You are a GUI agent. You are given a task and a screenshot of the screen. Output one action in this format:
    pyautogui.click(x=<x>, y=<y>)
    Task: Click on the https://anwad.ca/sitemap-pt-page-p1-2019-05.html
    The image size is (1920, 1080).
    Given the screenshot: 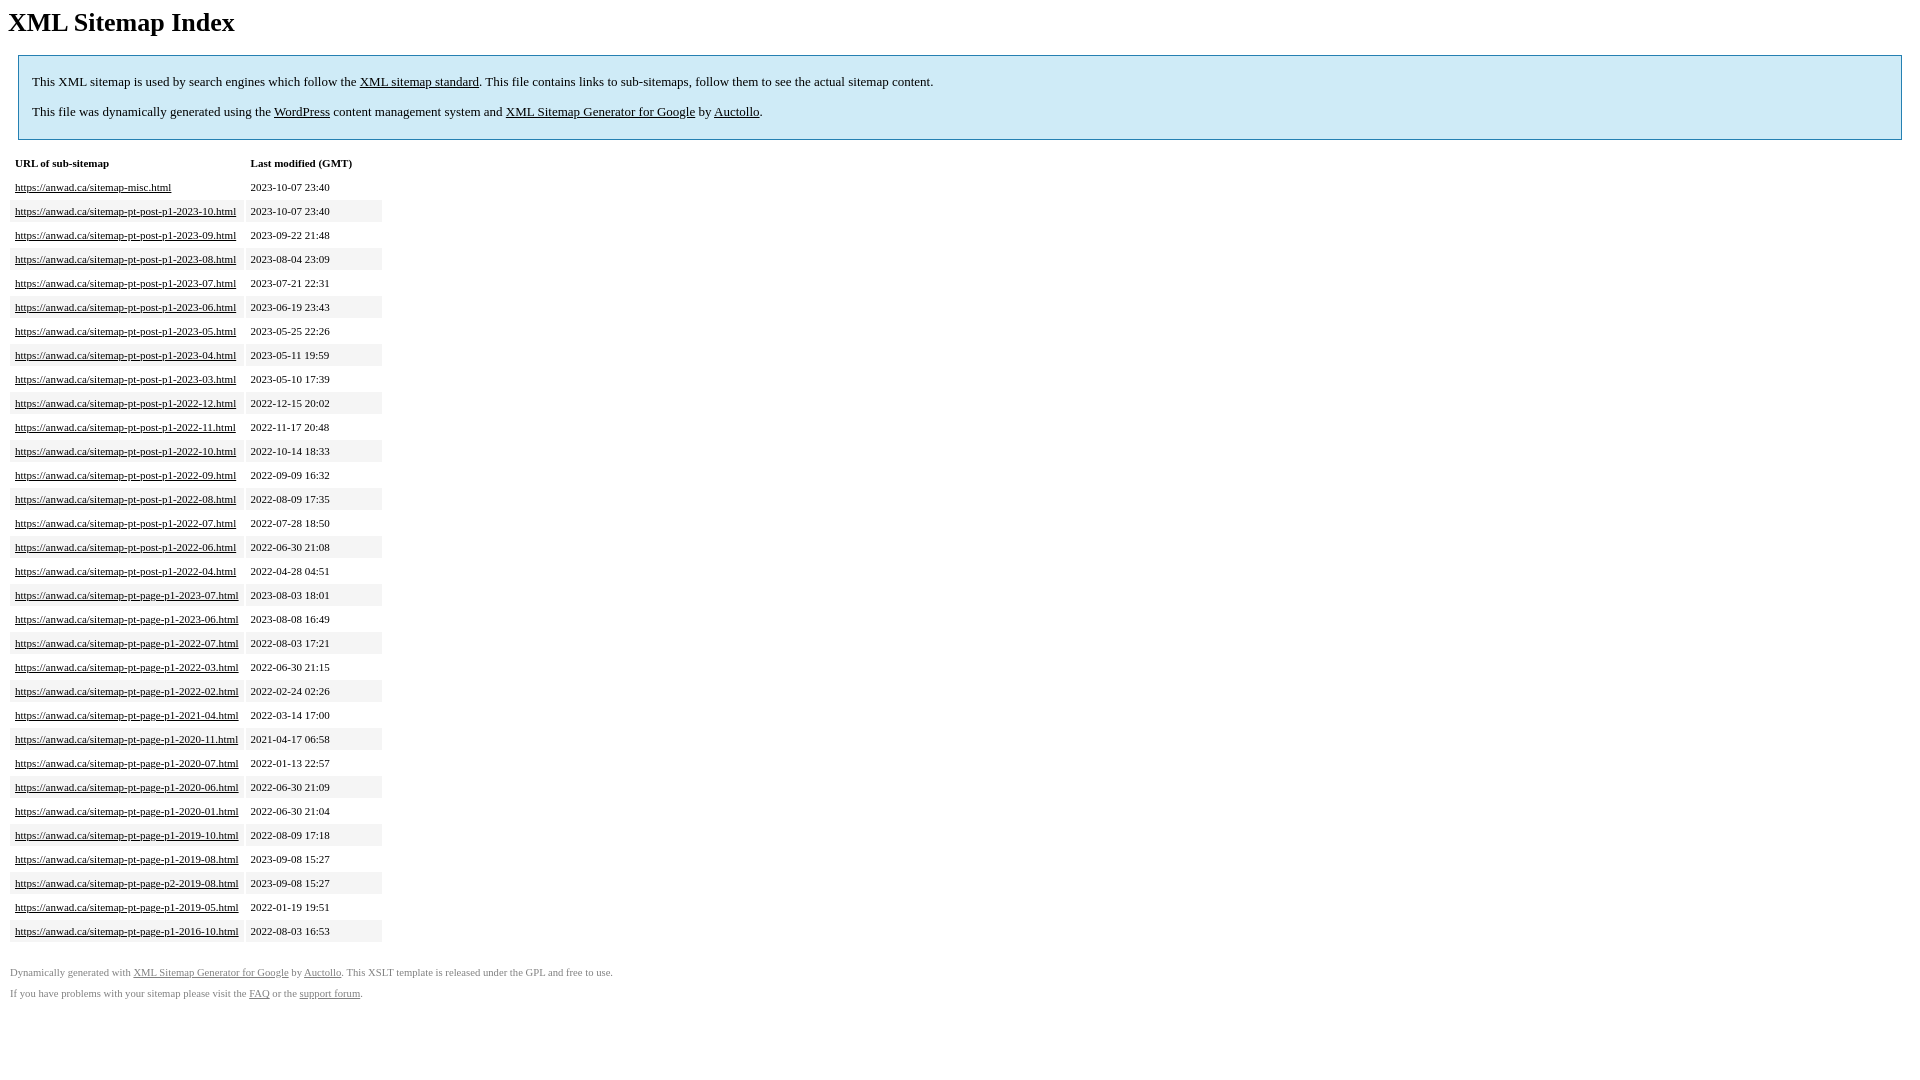 What is the action you would take?
    pyautogui.click(x=127, y=907)
    